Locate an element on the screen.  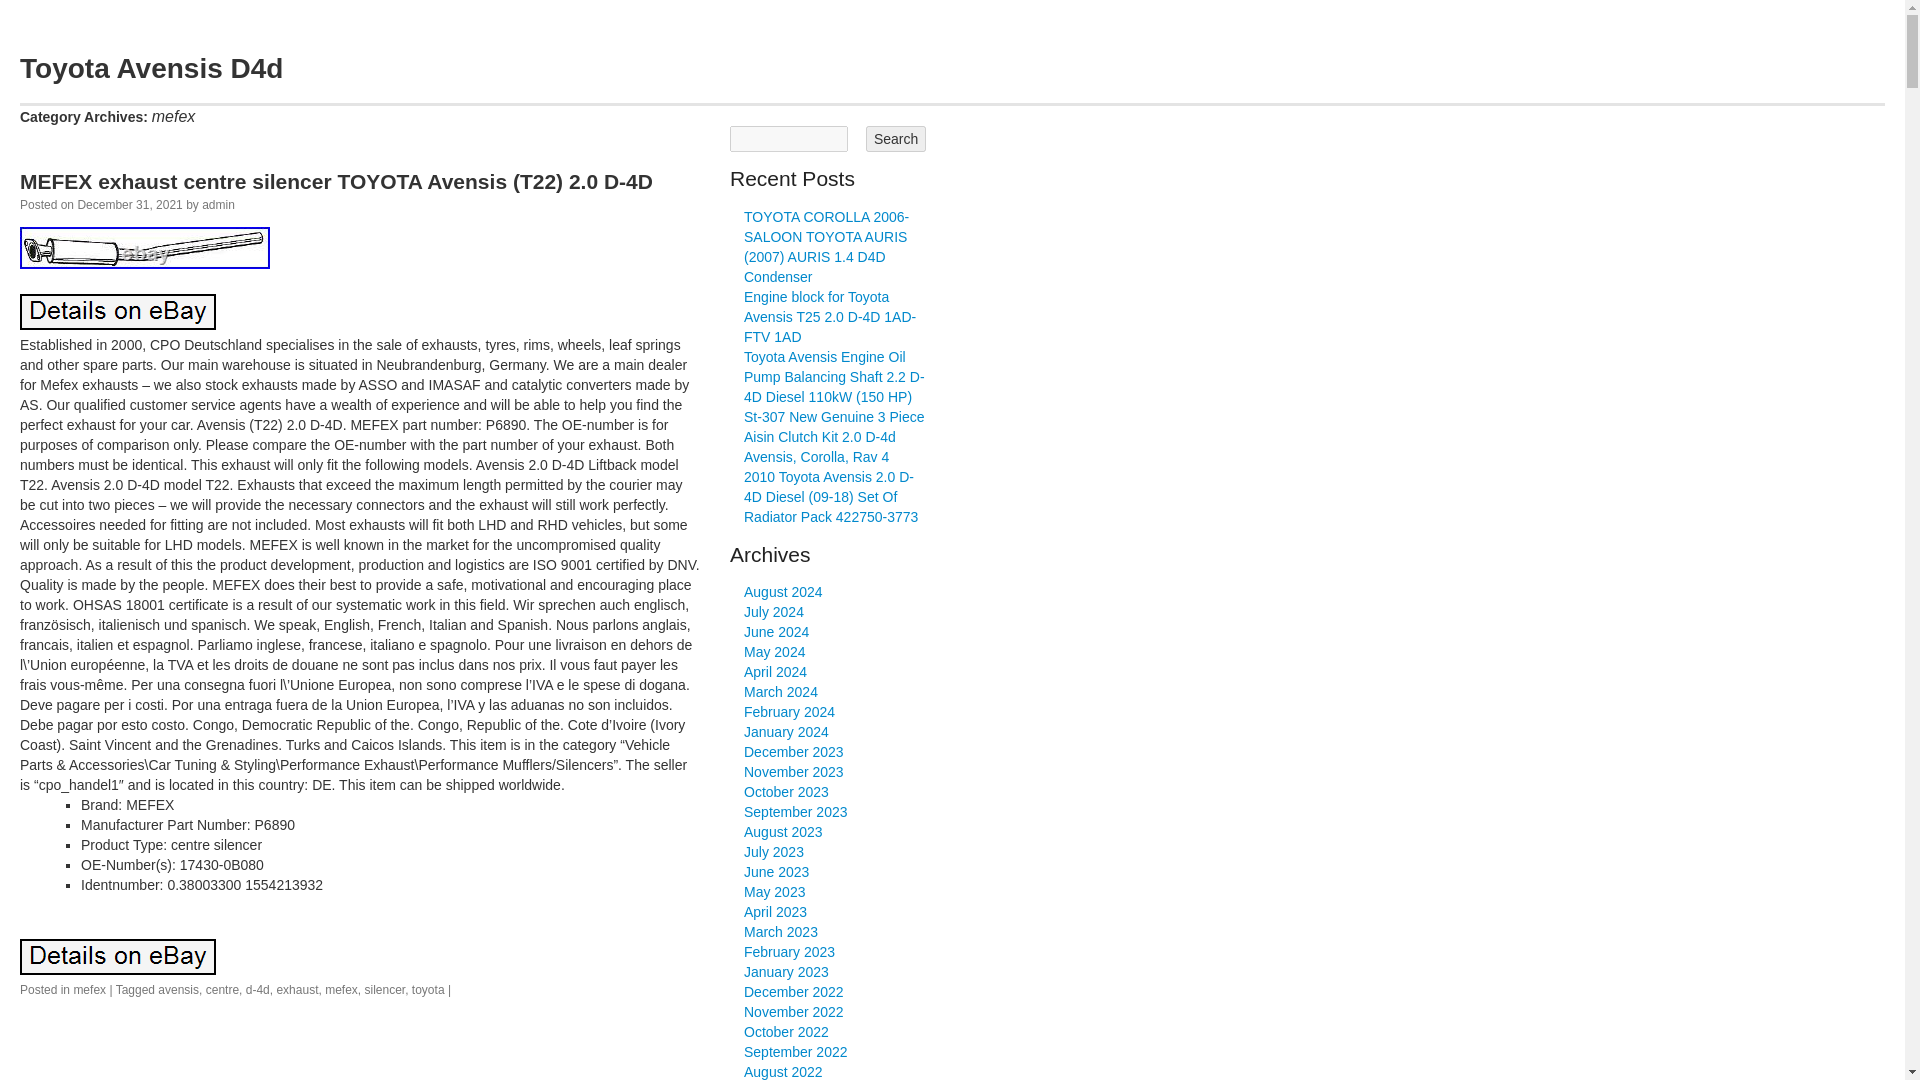
Skip to content is located at coordinates (80, 116).